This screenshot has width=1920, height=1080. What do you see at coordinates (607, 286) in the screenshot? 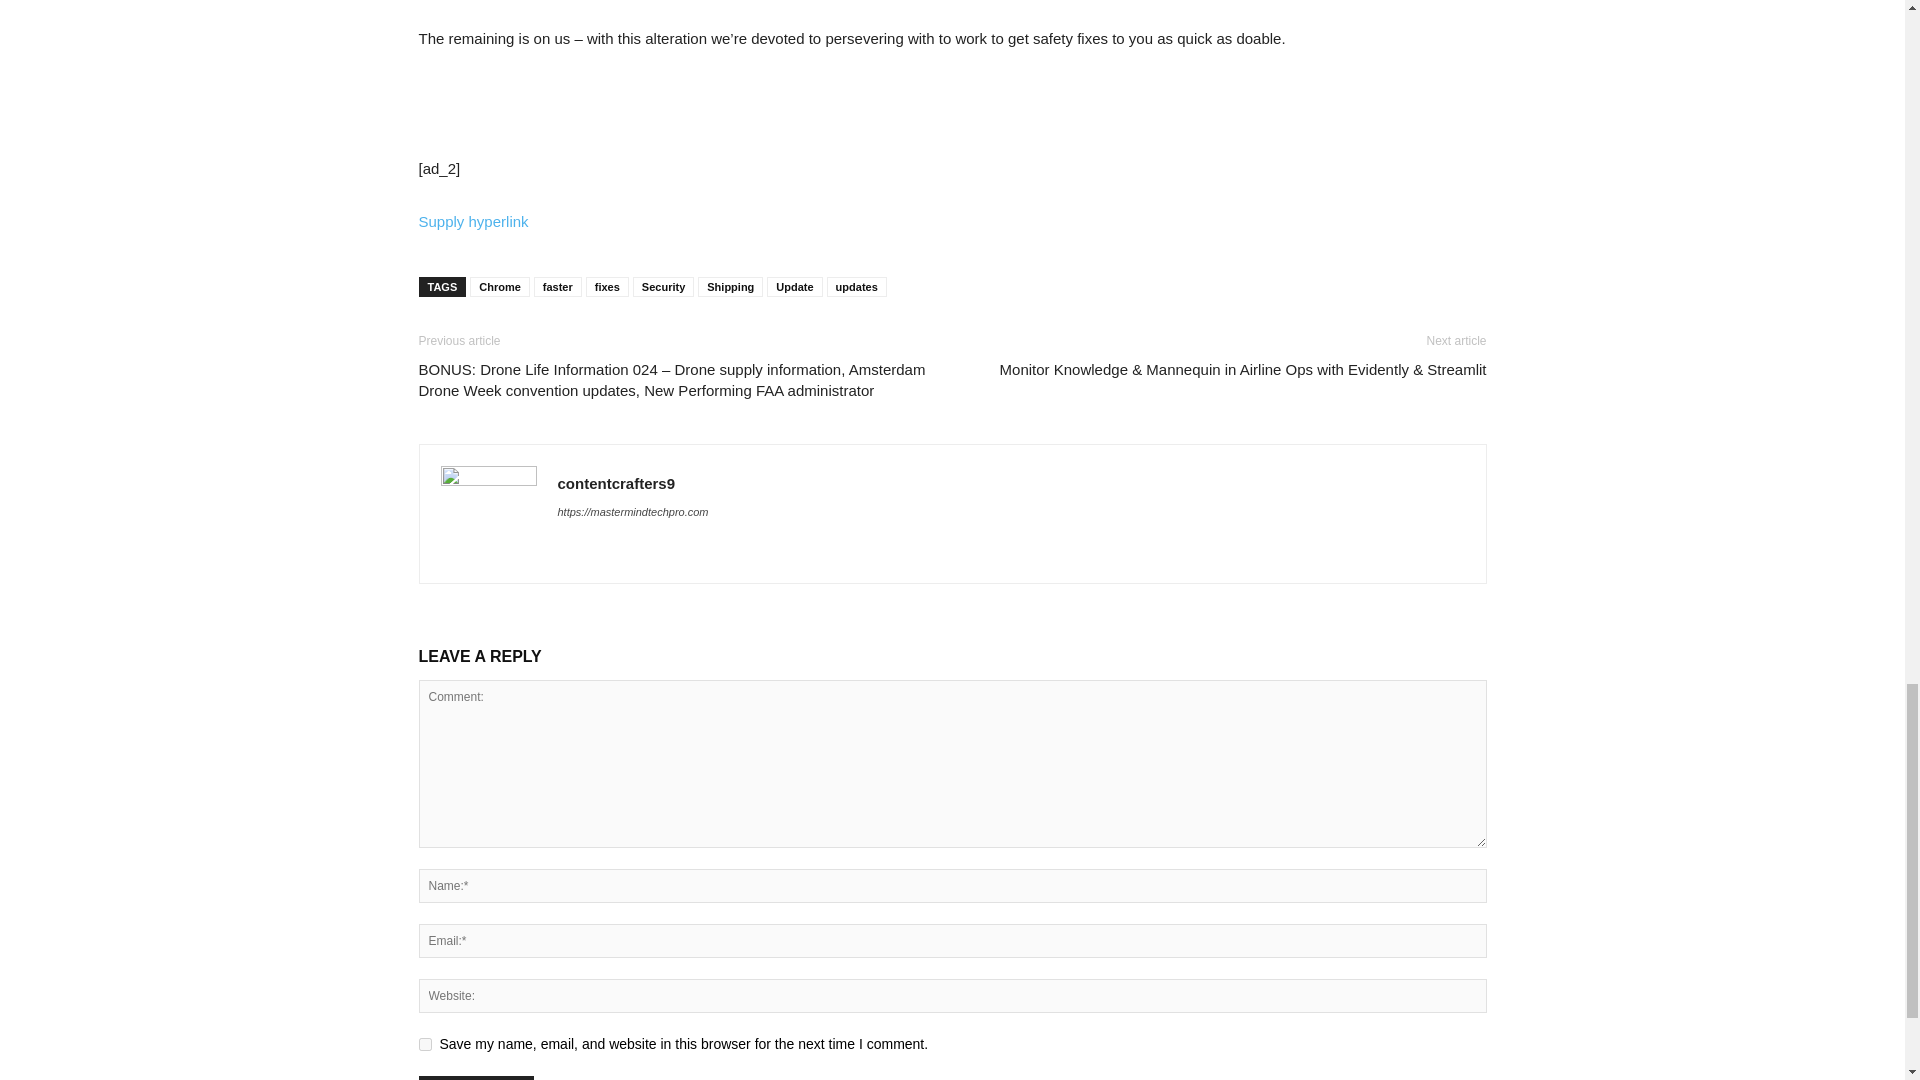
I see `fixes` at bounding box center [607, 286].